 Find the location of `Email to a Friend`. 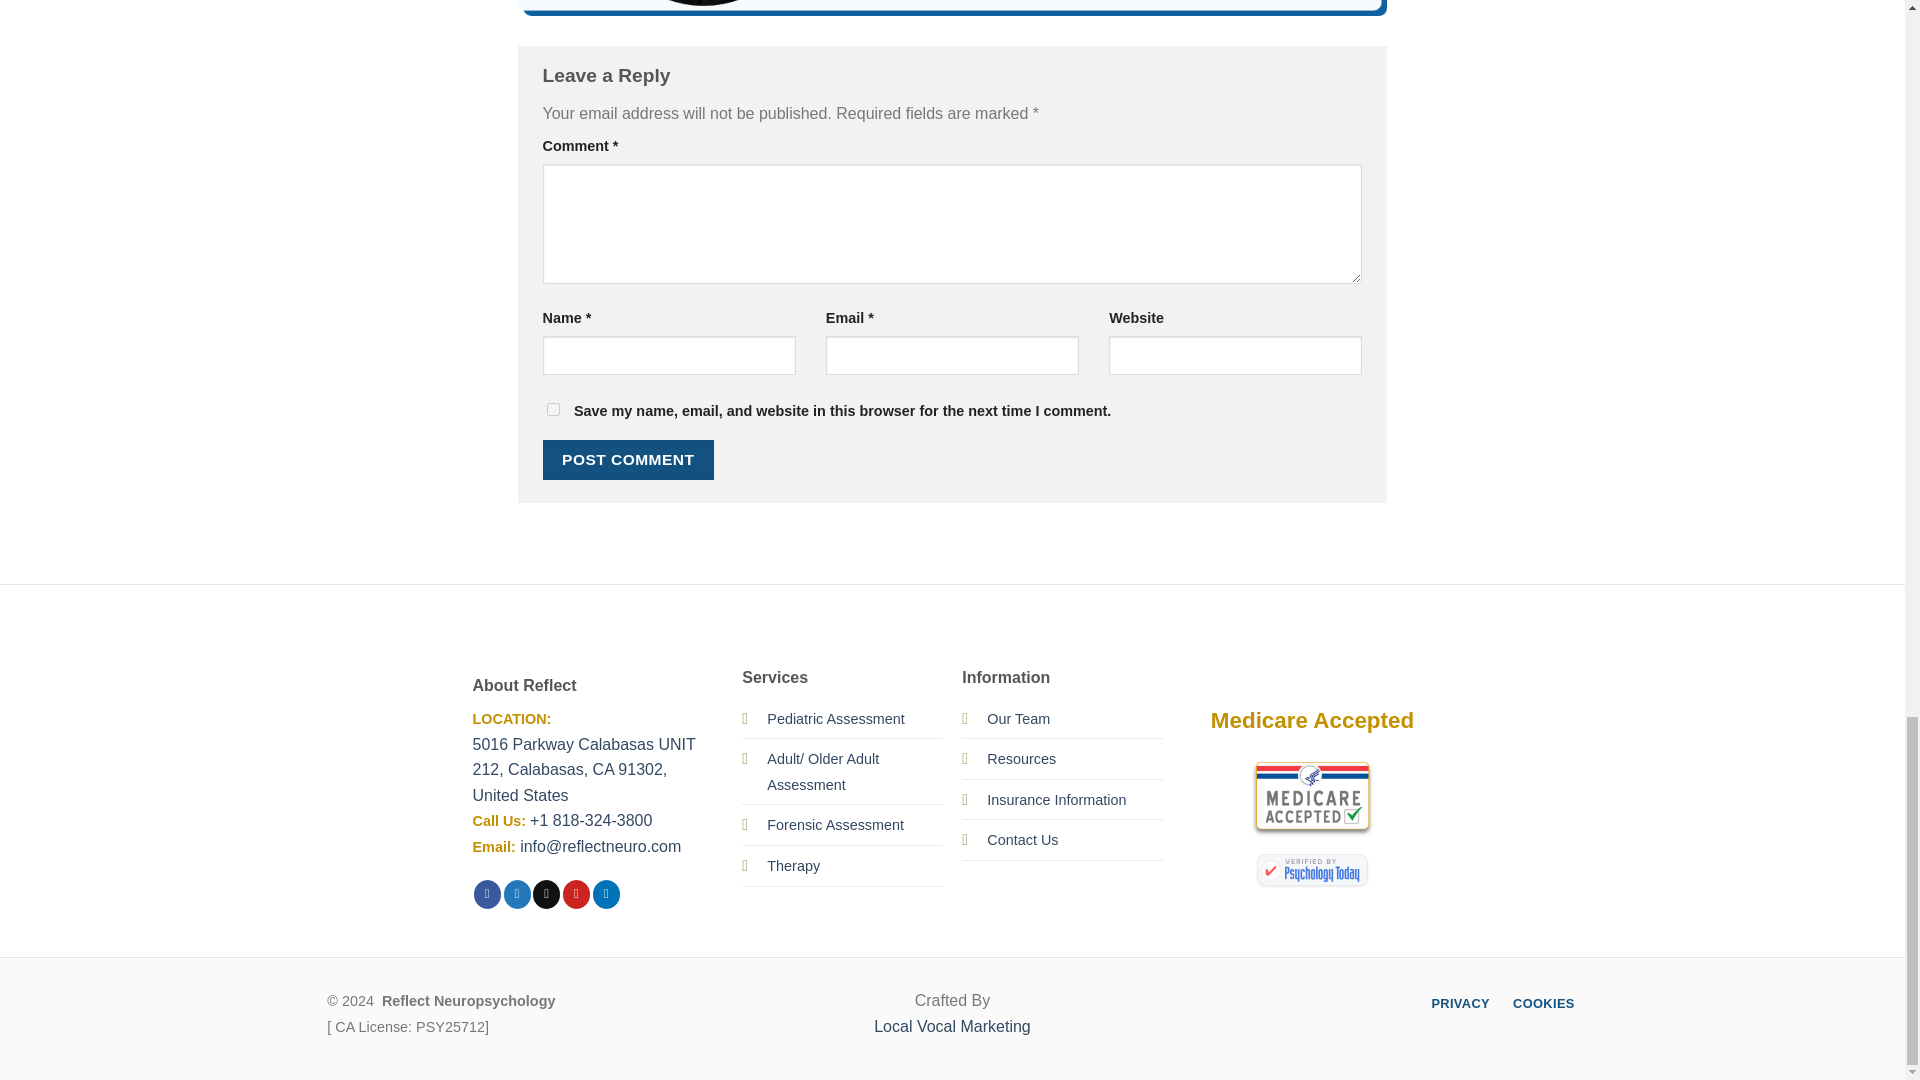

Email to a Friend is located at coordinates (546, 894).